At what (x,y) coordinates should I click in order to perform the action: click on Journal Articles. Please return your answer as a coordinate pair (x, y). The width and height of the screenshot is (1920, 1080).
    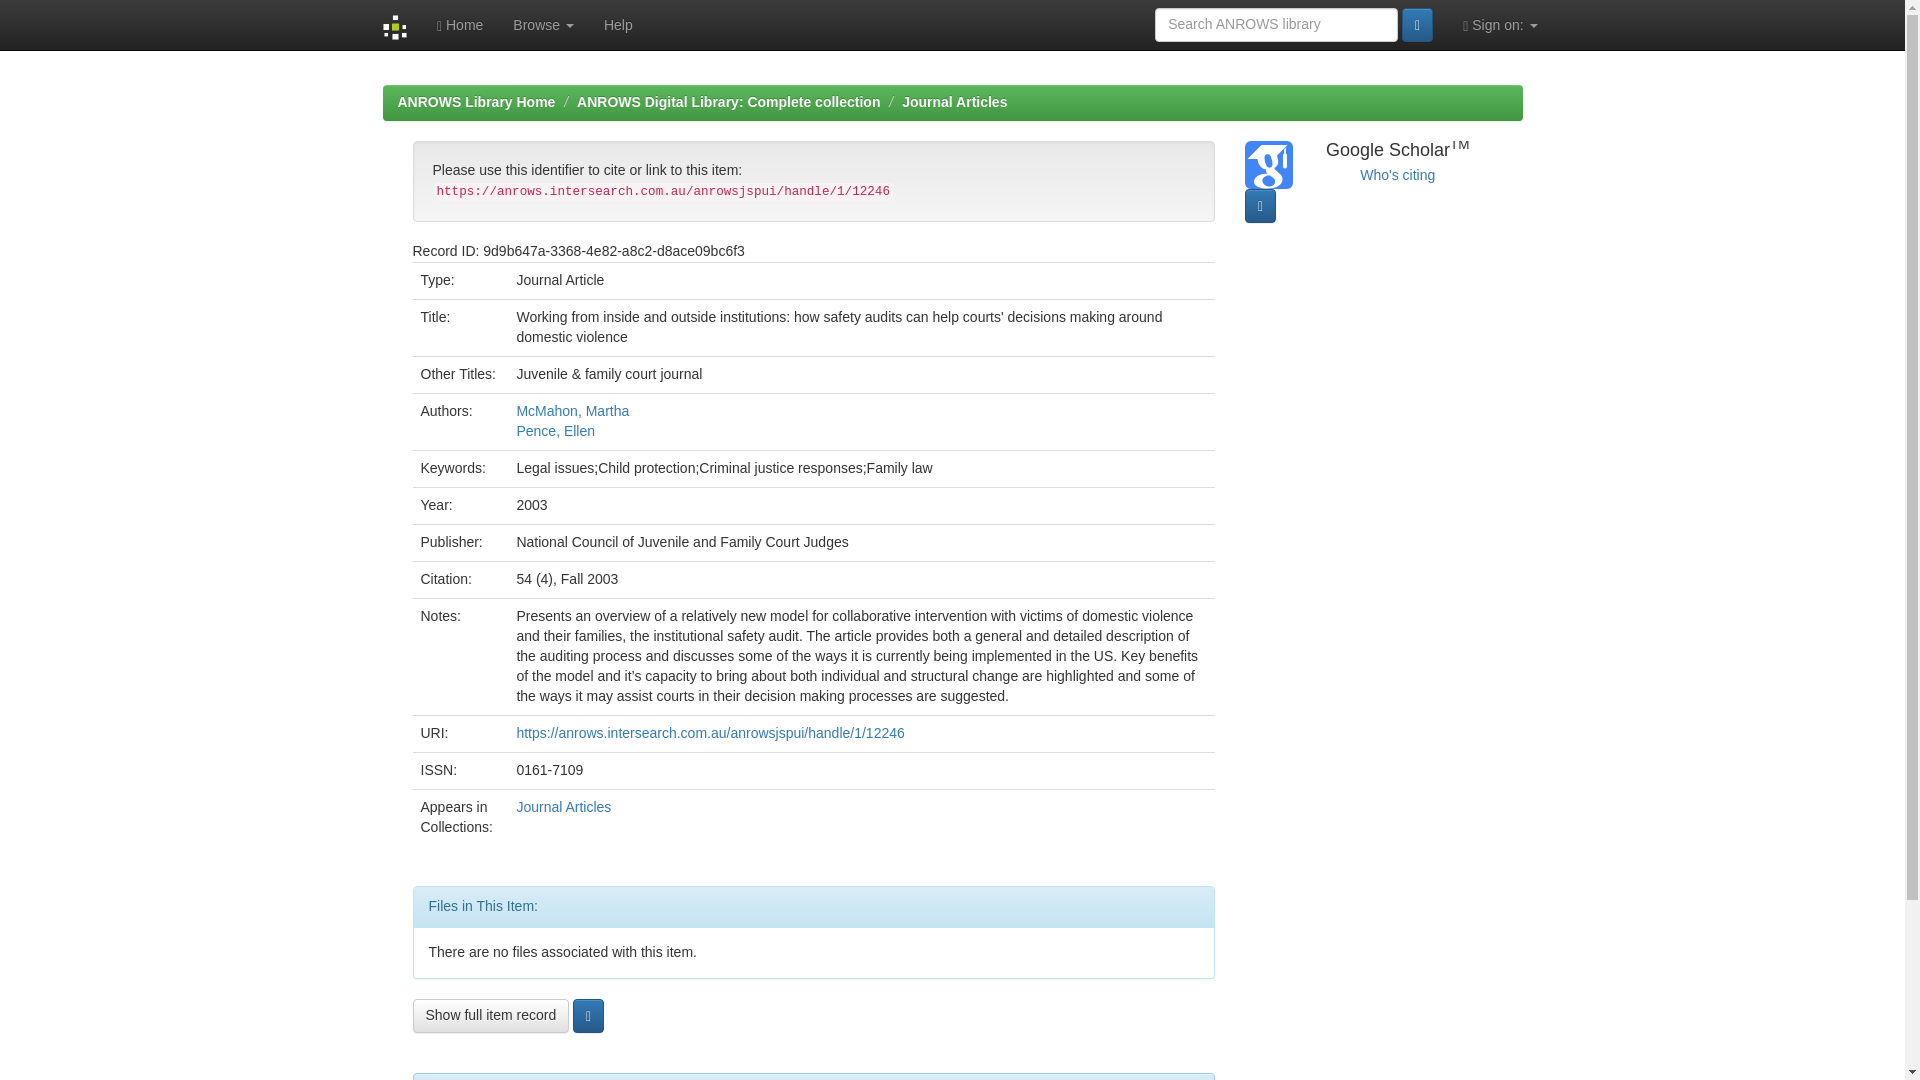
    Looking at the image, I should click on (954, 102).